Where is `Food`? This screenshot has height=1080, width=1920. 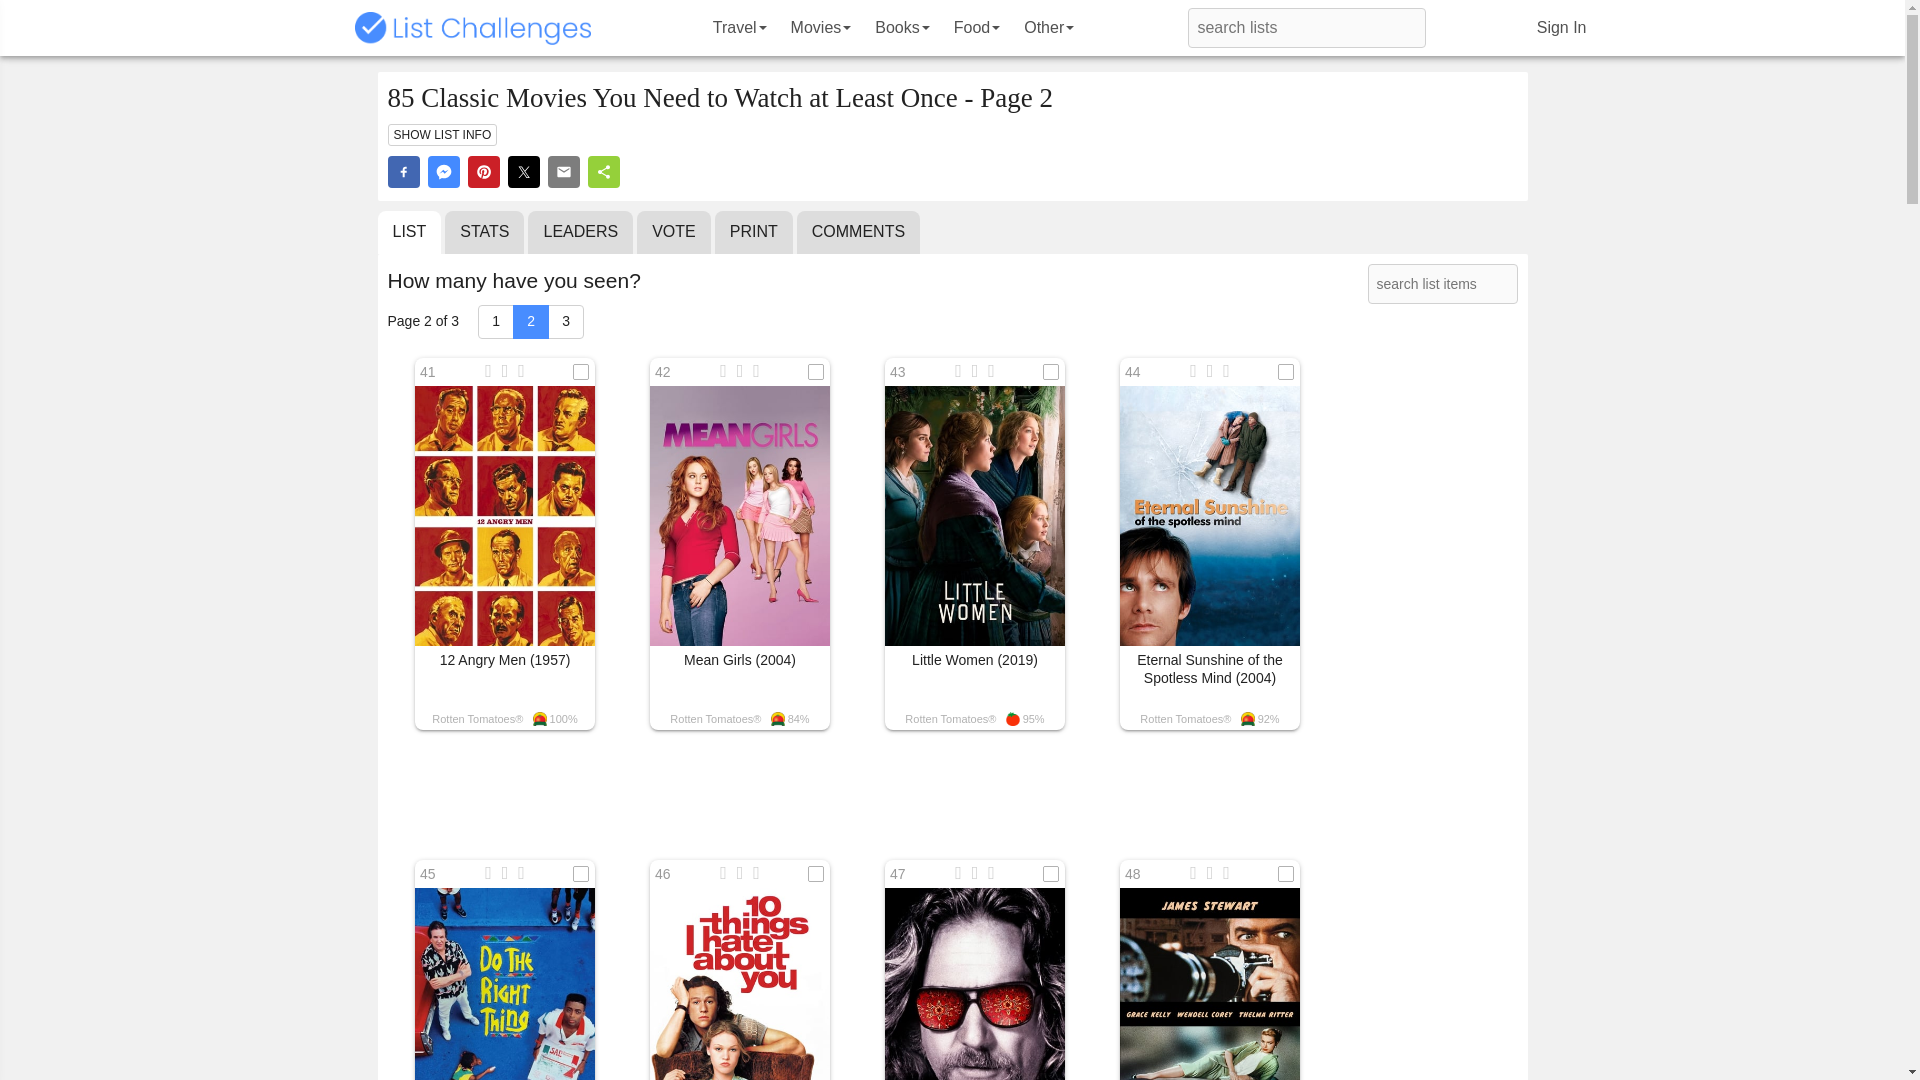 Food is located at coordinates (976, 28).